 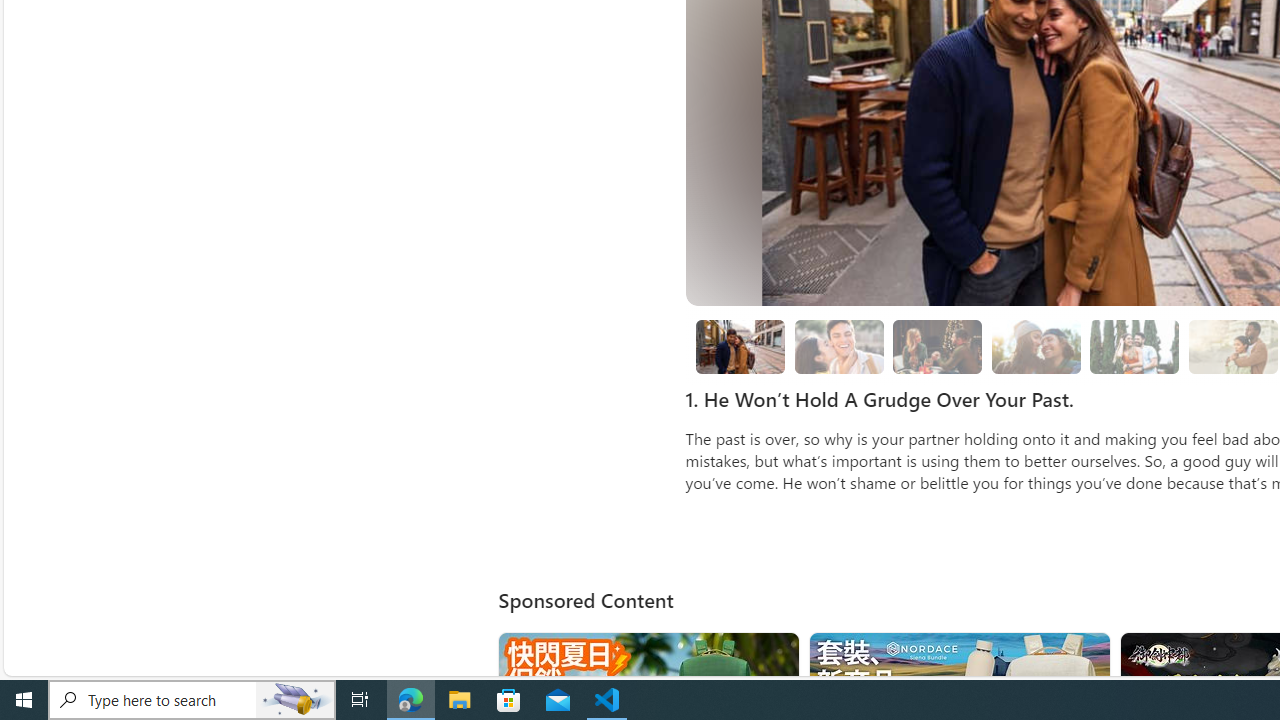 I want to click on See more, so click(x=1086, y=656).